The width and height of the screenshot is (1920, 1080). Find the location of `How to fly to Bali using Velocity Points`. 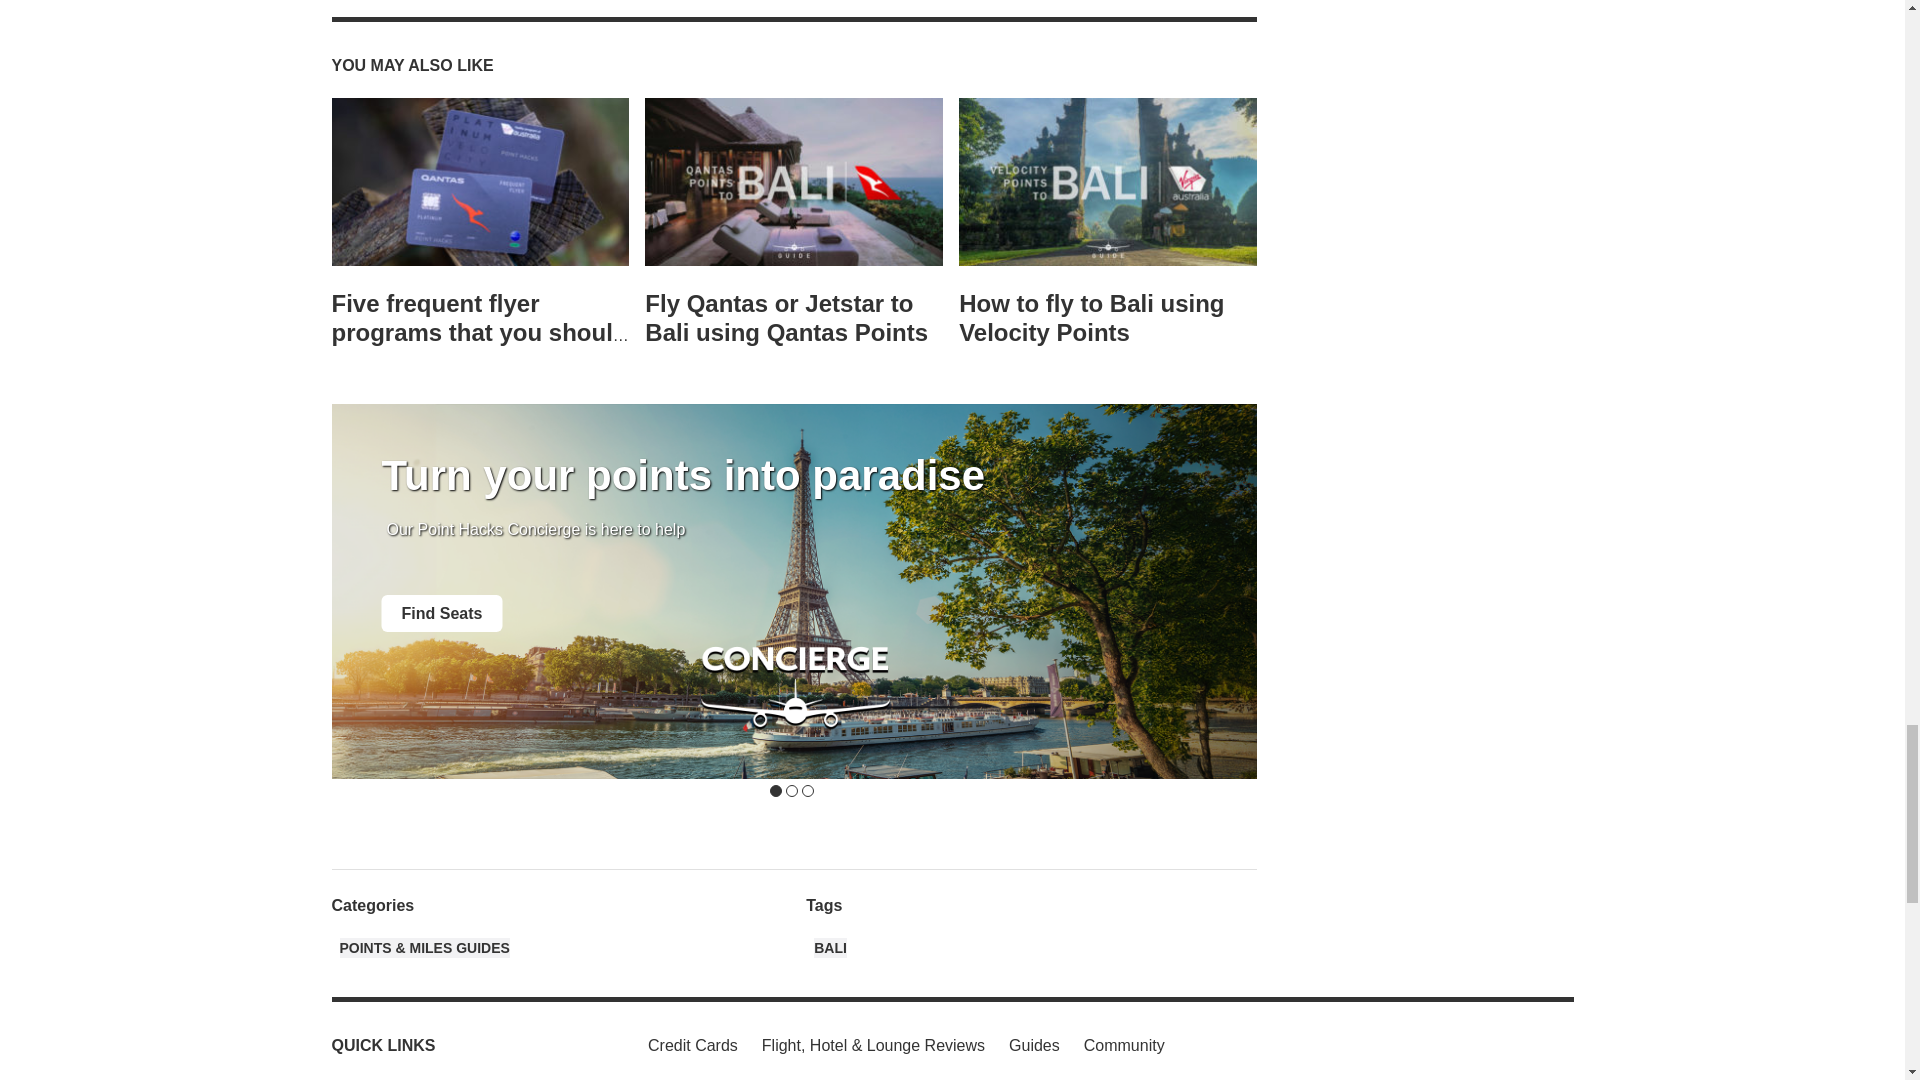

How to fly to Bali using Velocity Points is located at coordinates (1108, 182).